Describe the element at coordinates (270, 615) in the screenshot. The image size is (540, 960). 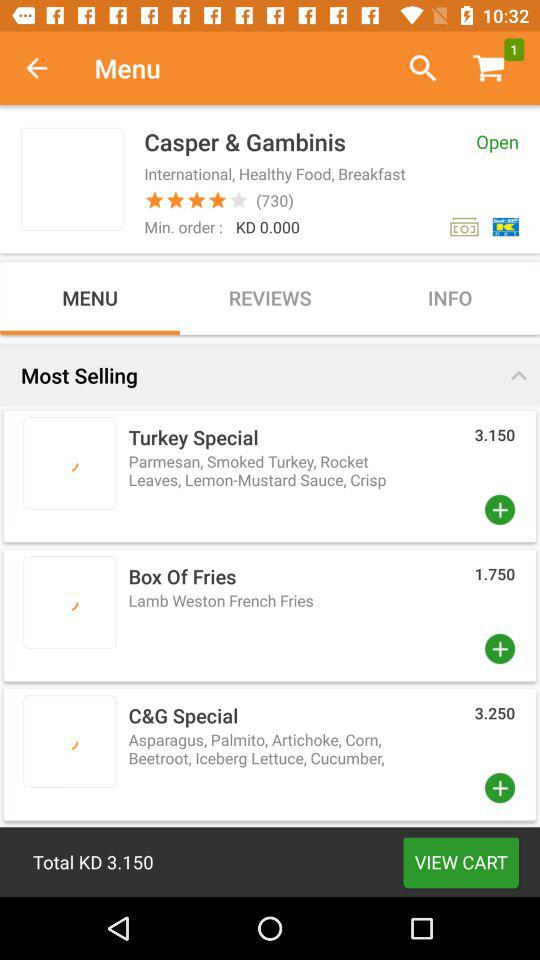
I see `select box above cg special` at that location.